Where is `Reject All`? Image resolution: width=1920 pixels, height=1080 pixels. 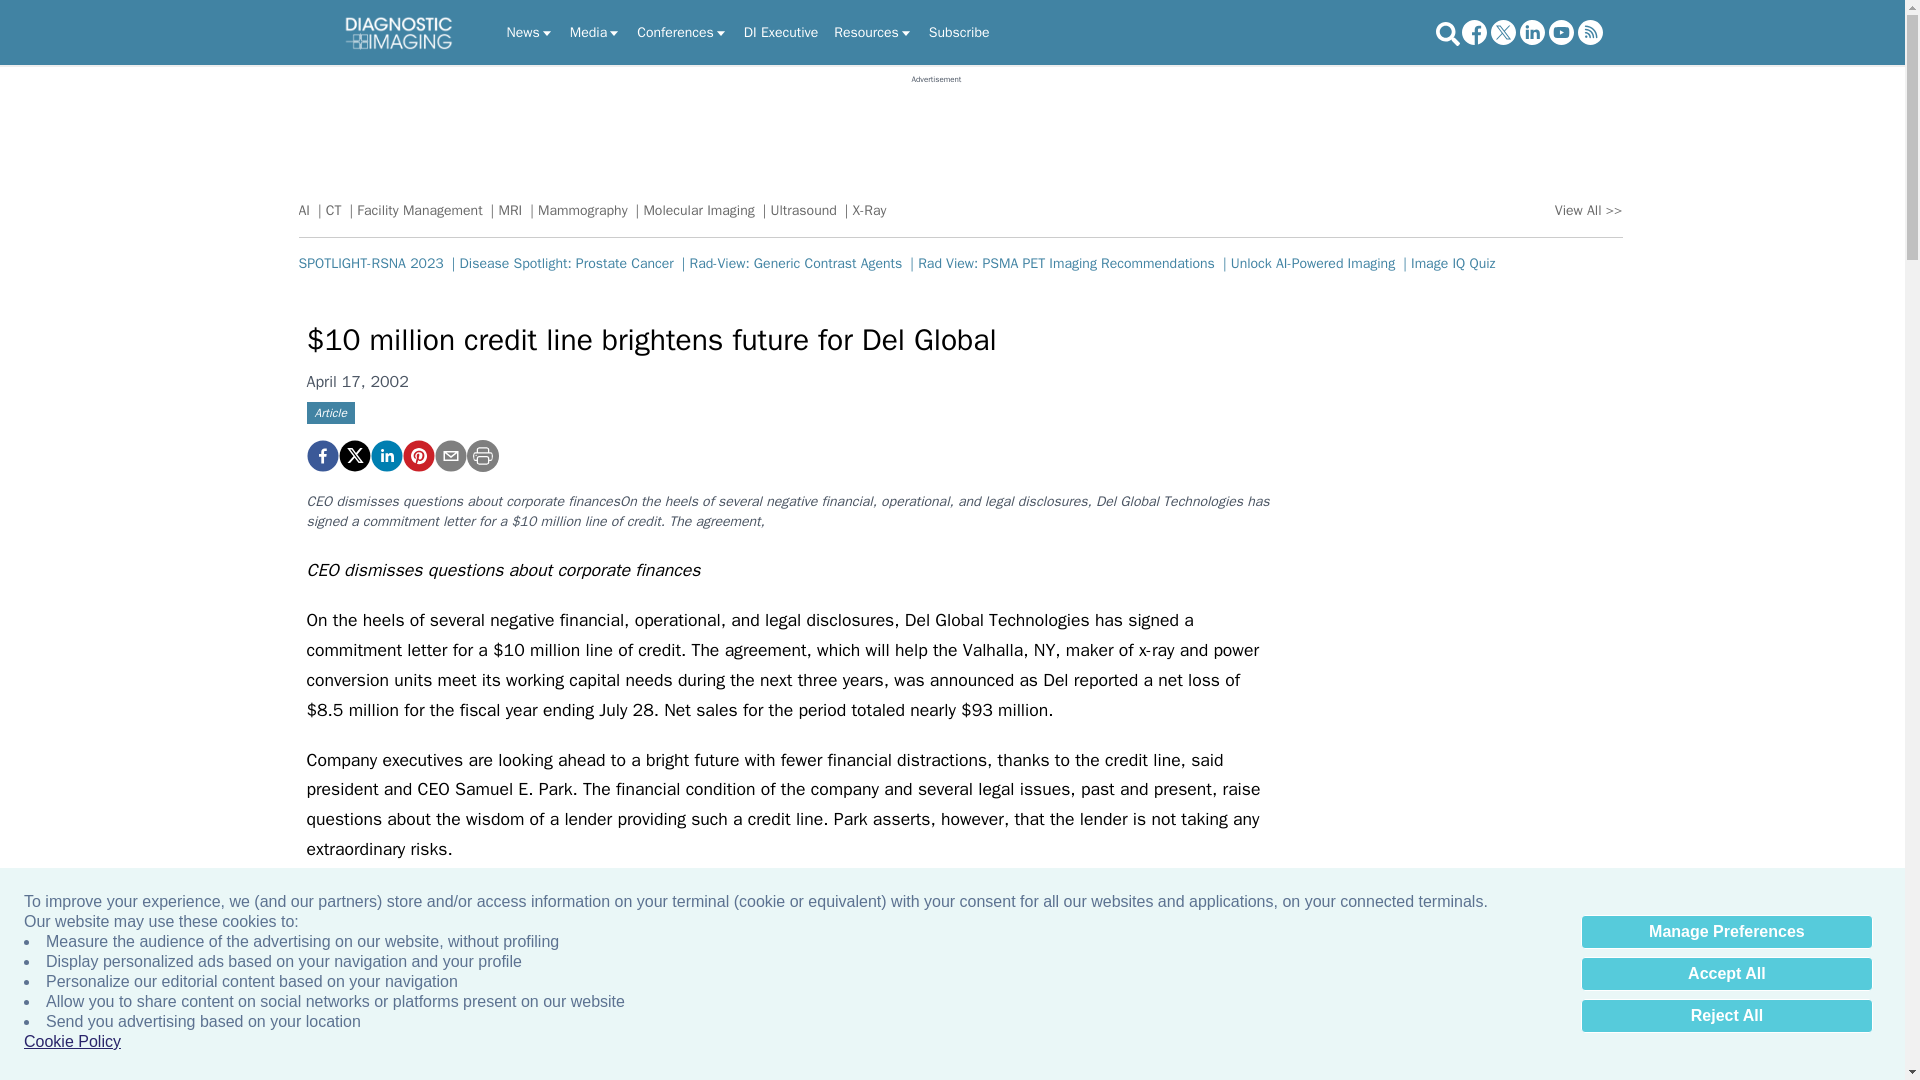 Reject All is located at coordinates (1726, 1016).